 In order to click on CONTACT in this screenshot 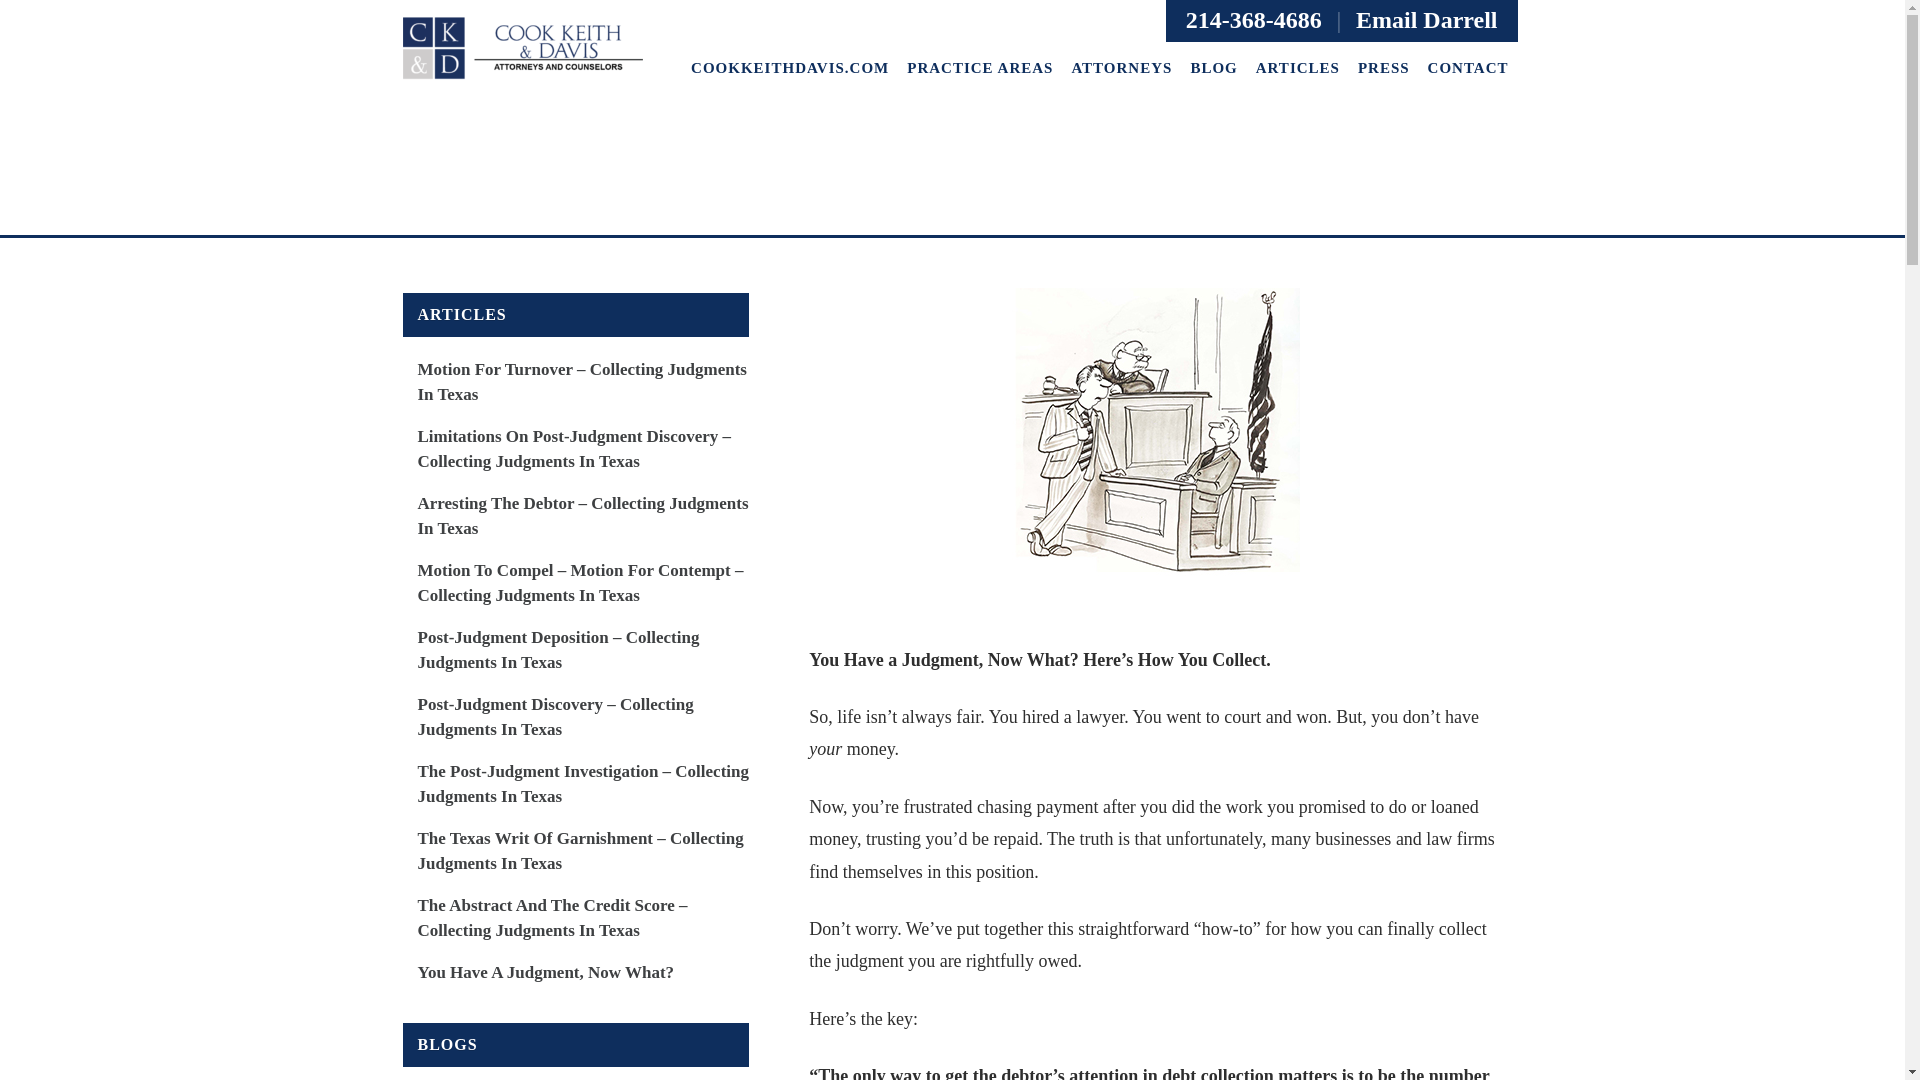, I will do `click(1468, 68)`.